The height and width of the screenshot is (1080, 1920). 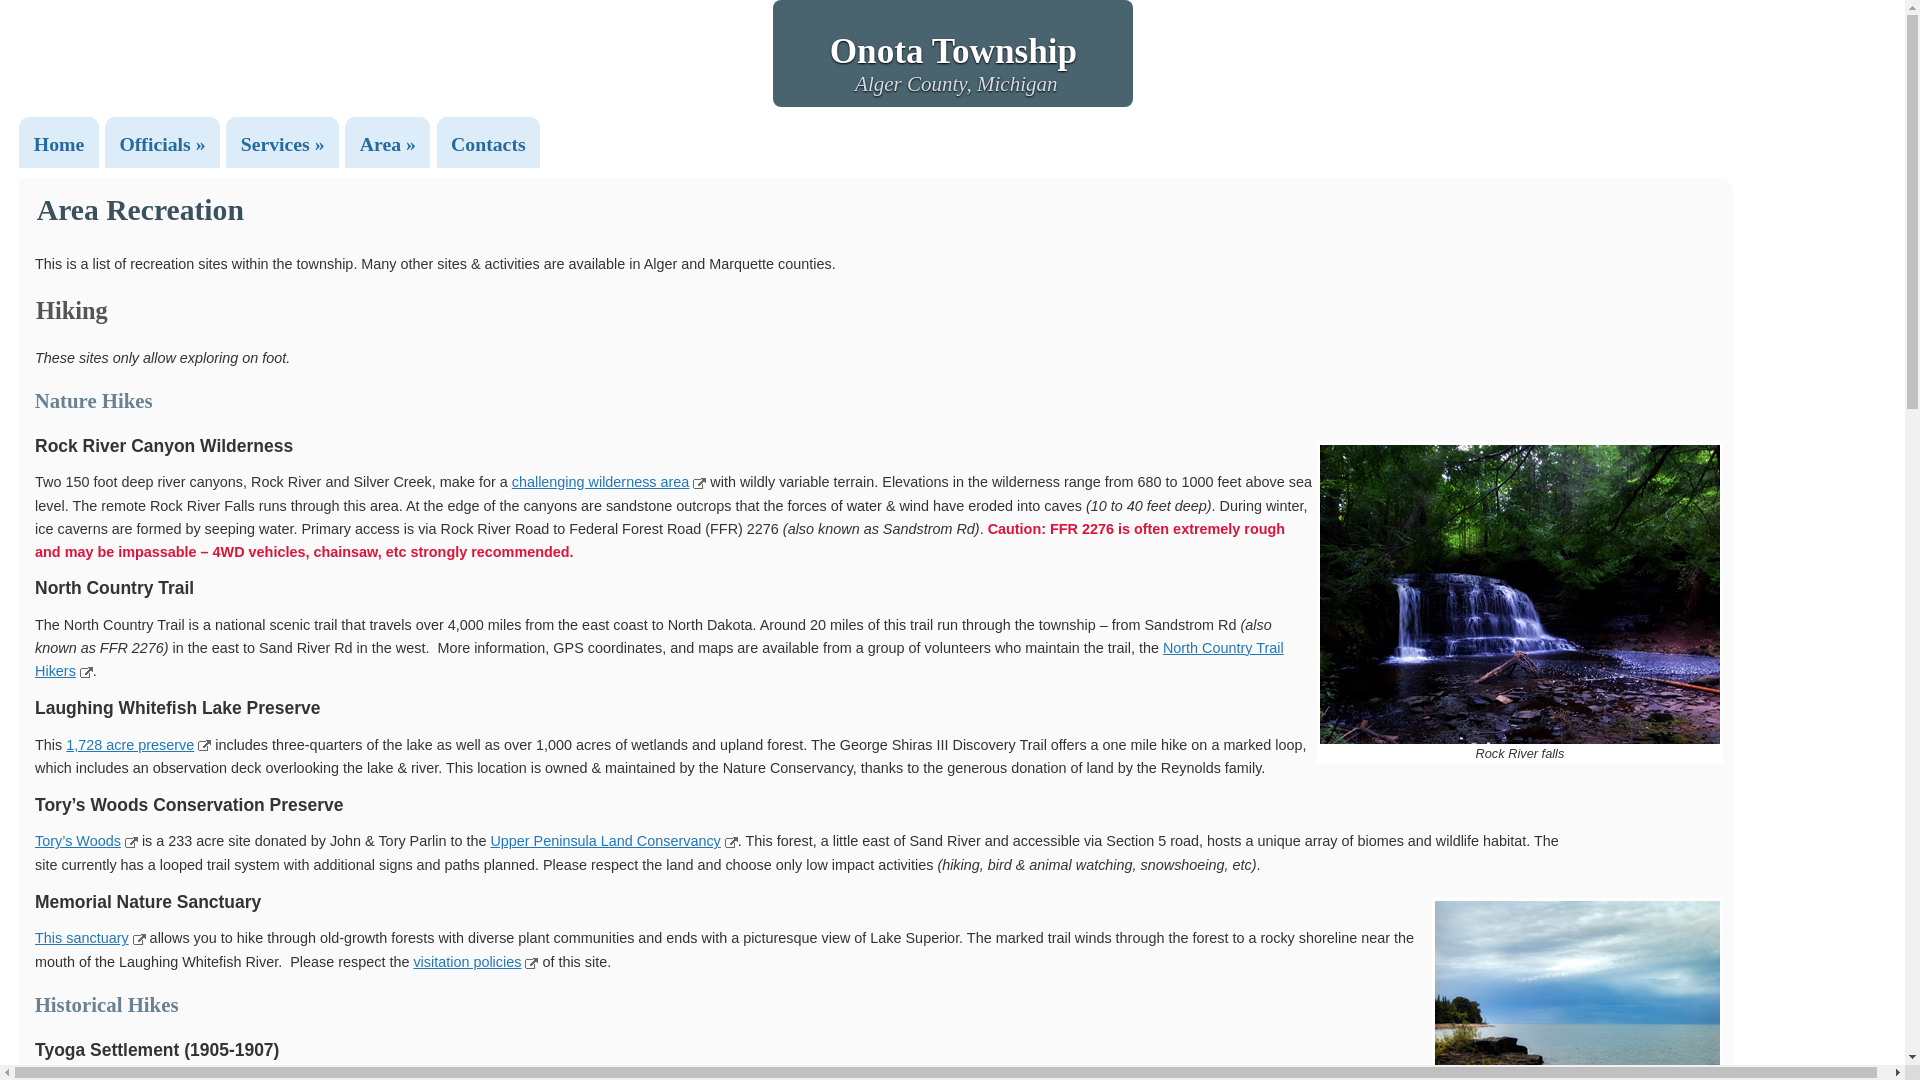 I want to click on Onota Township, so click(x=953, y=52).